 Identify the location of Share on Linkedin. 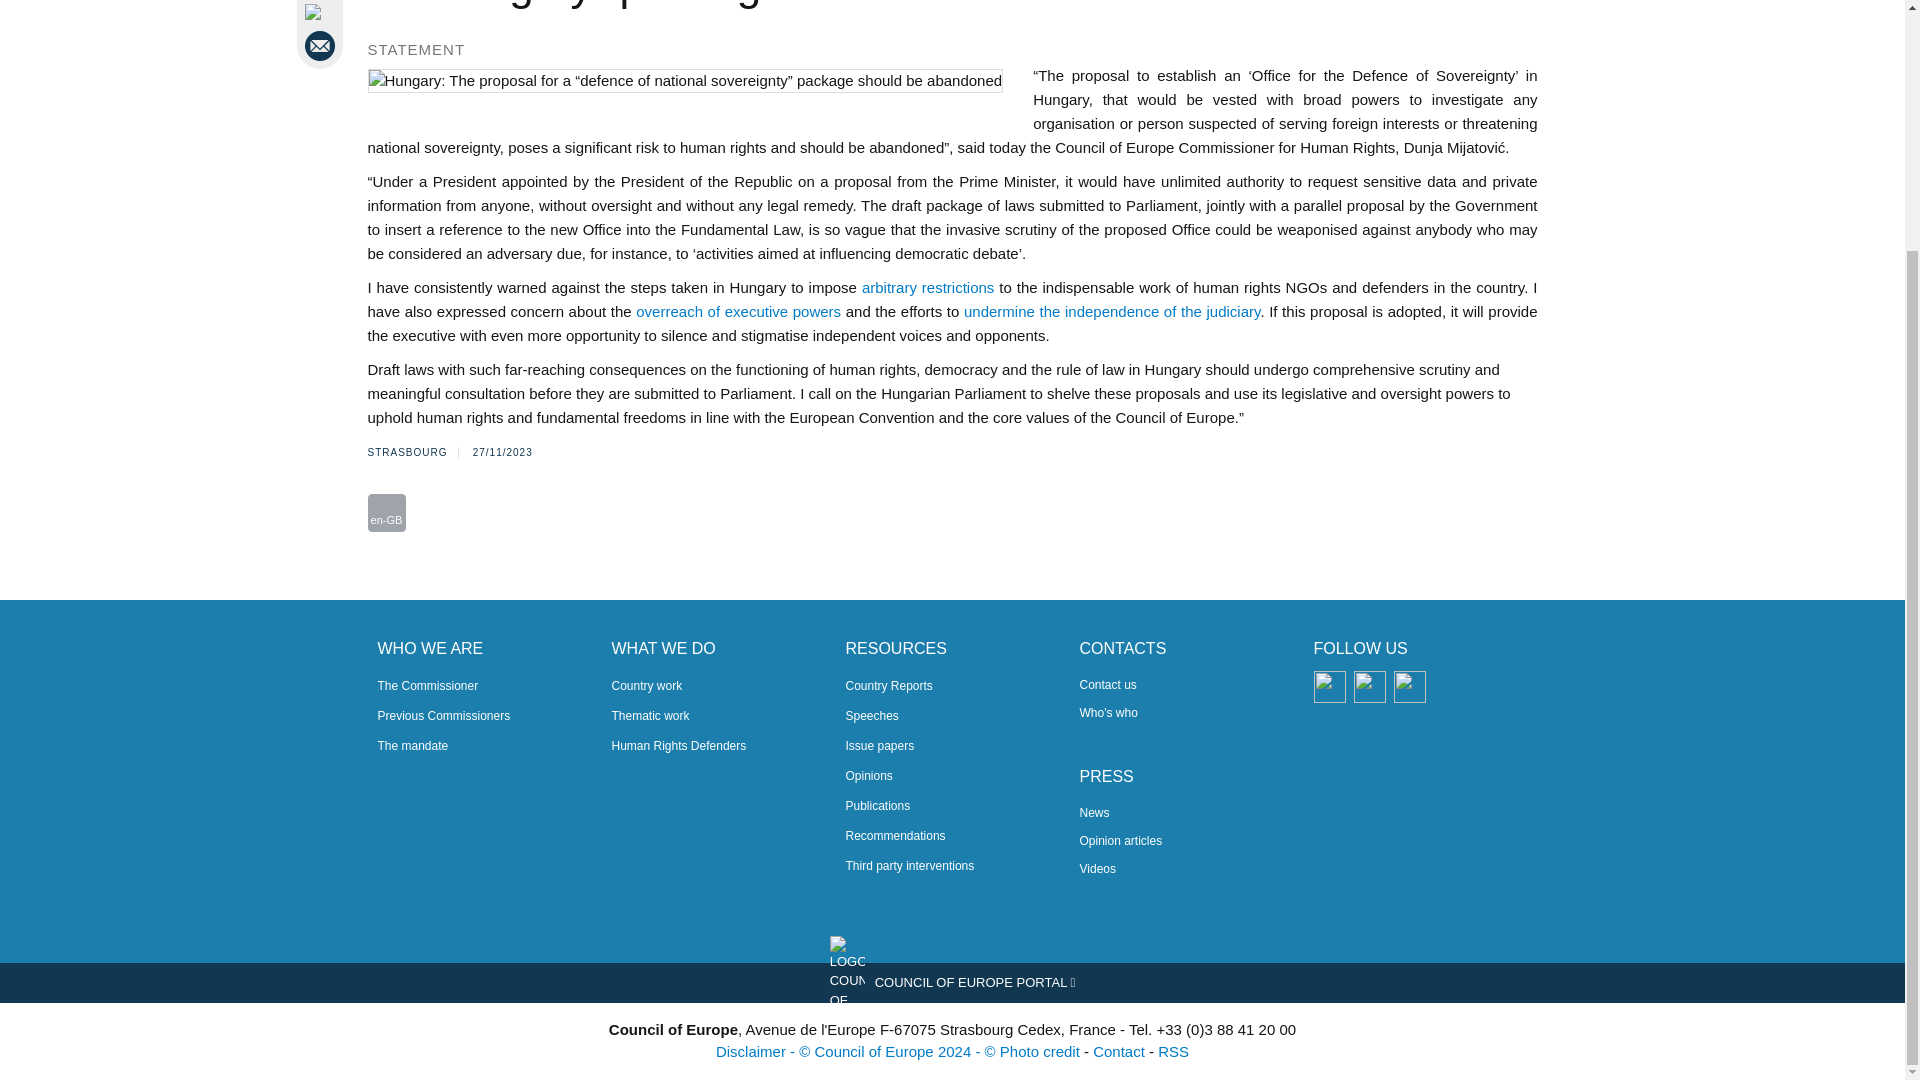
(322, 11).